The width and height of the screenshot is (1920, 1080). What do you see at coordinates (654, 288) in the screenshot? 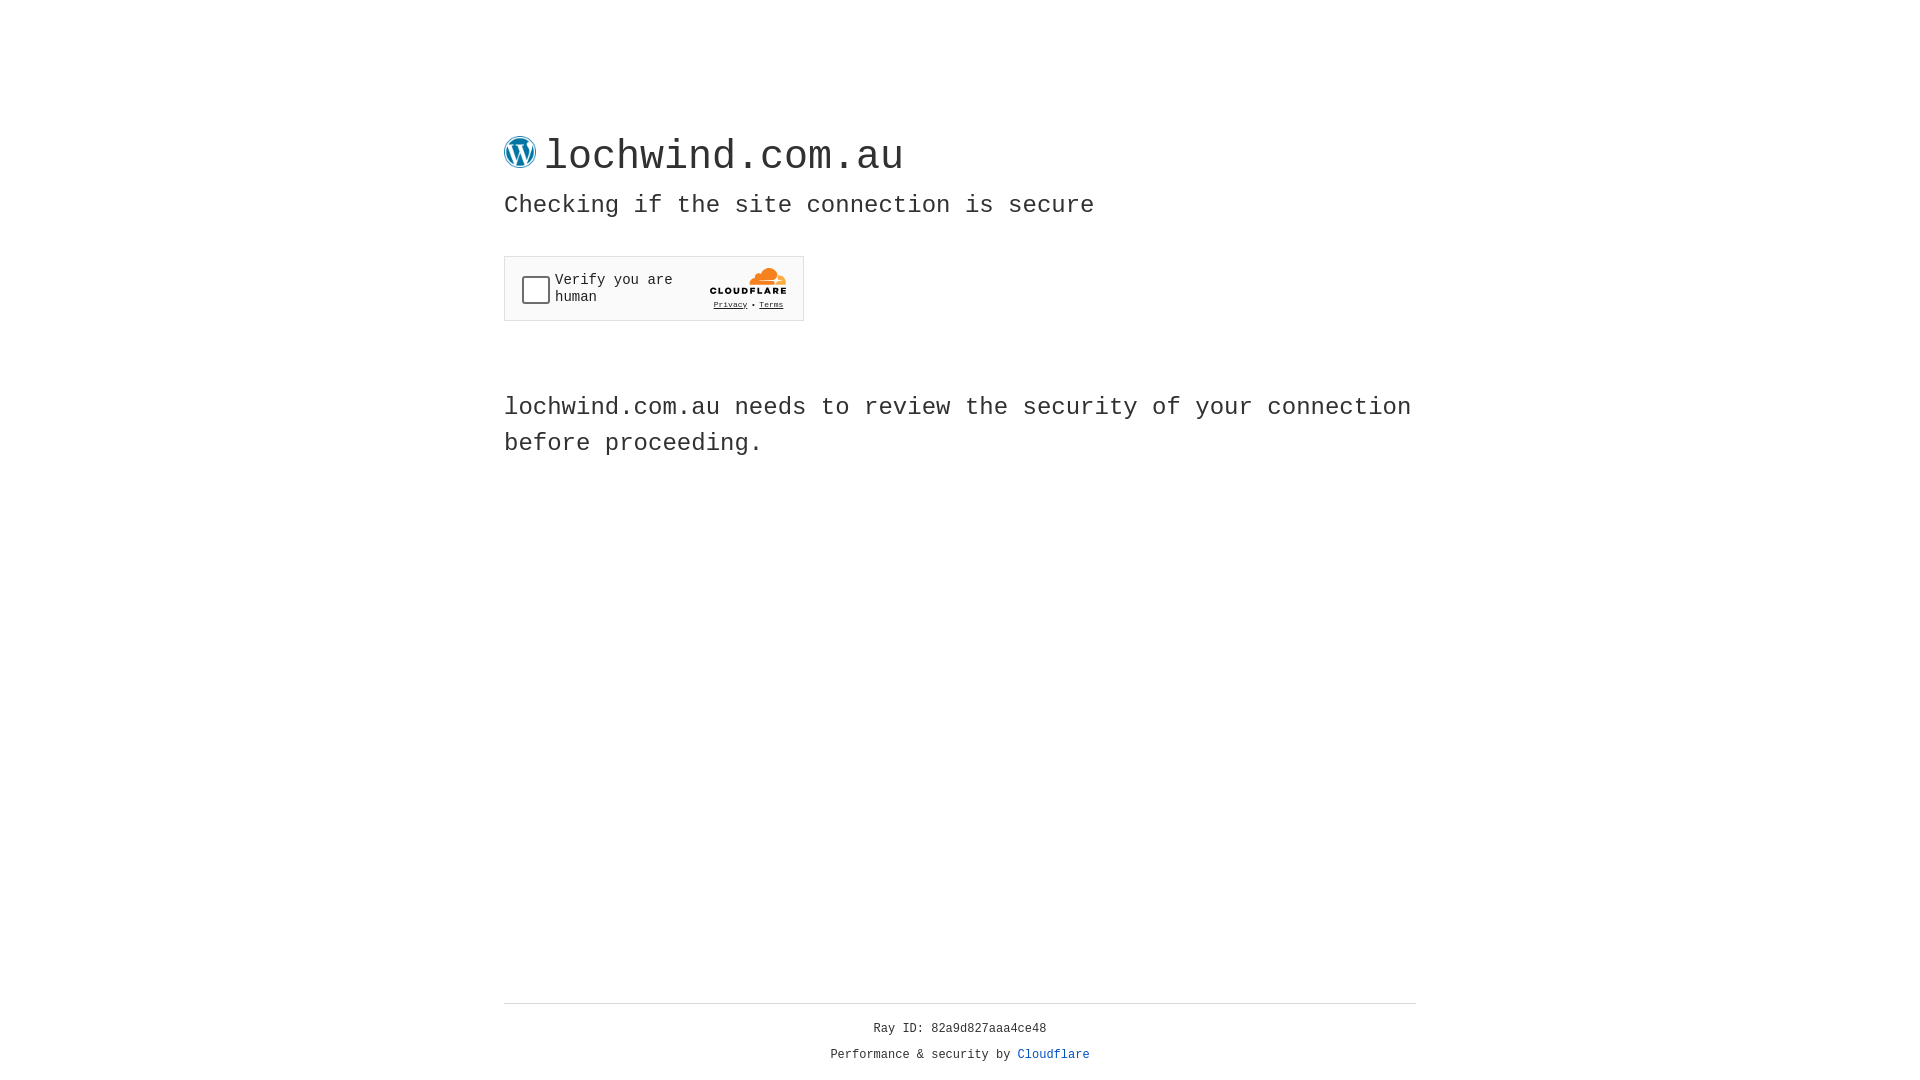
I see `Widget containing a Cloudflare security challenge` at bounding box center [654, 288].